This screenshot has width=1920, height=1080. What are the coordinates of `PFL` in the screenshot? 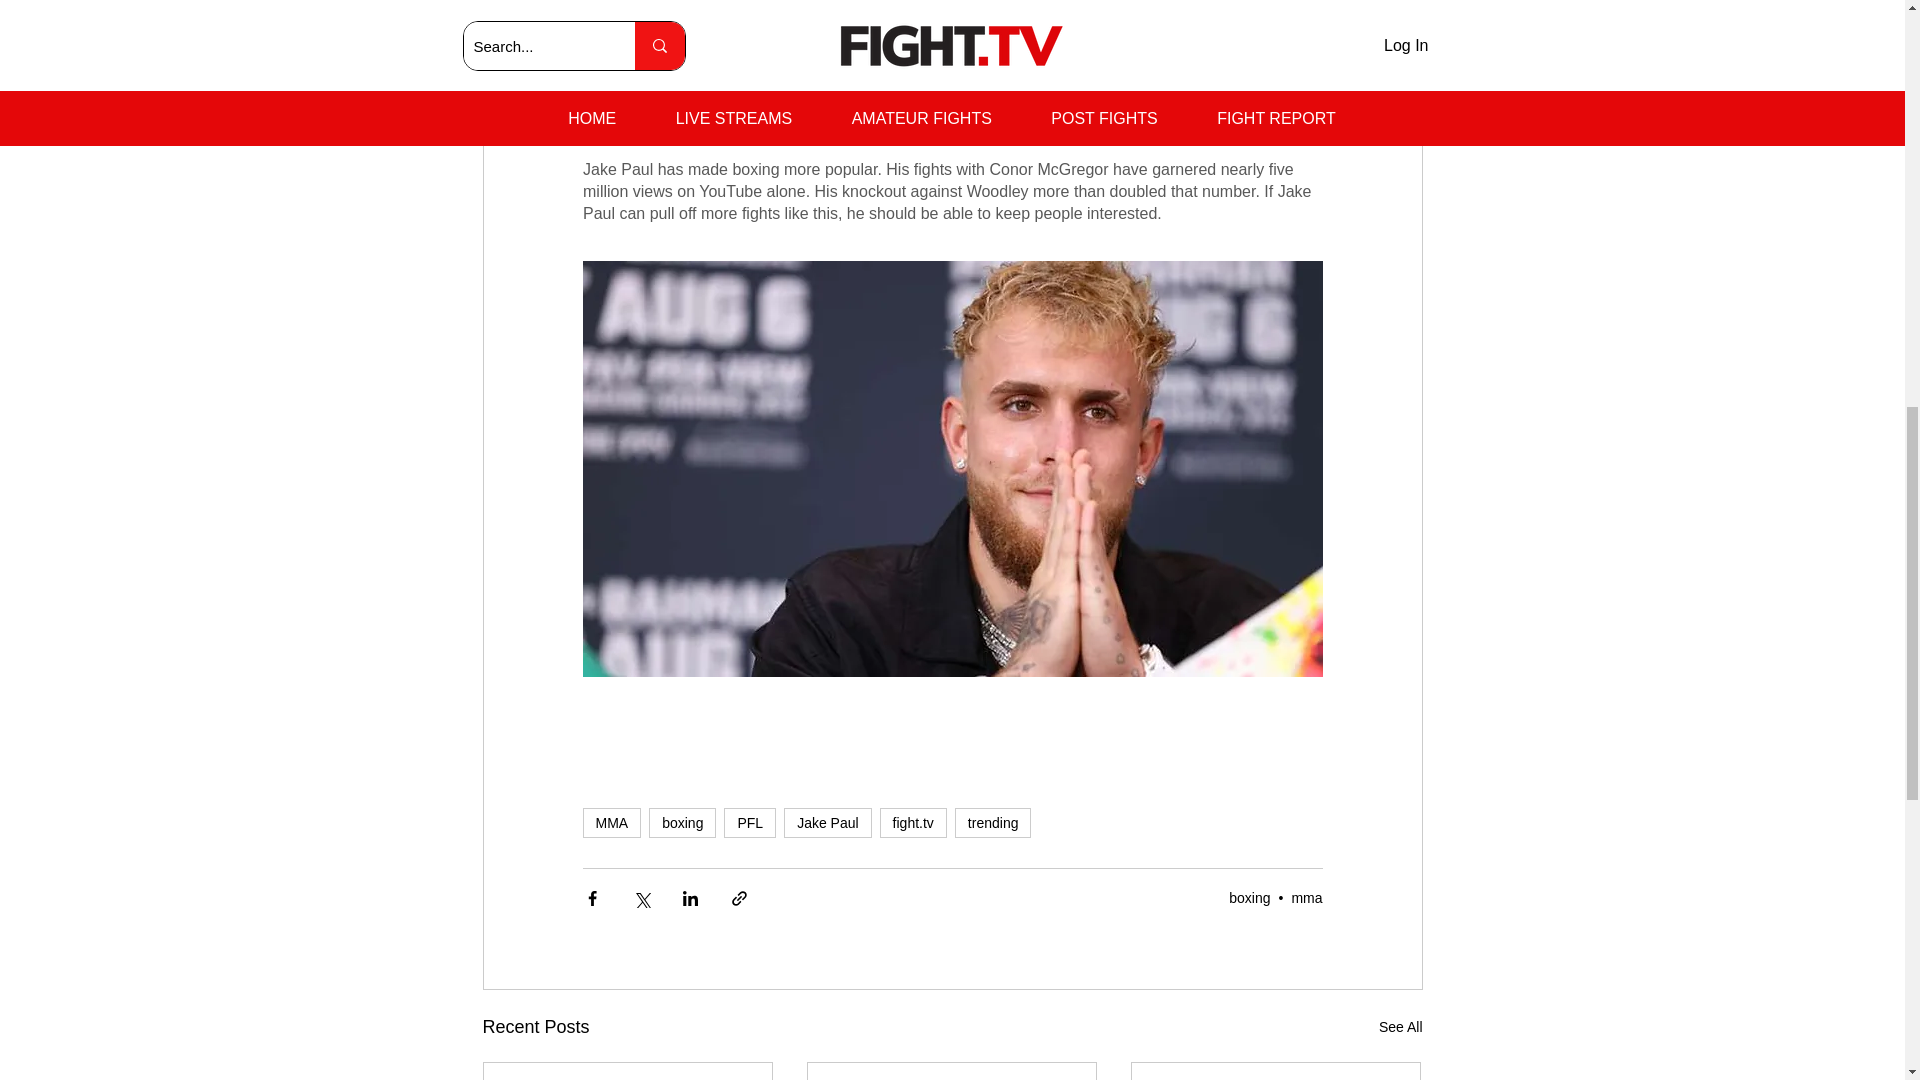 It's located at (749, 822).